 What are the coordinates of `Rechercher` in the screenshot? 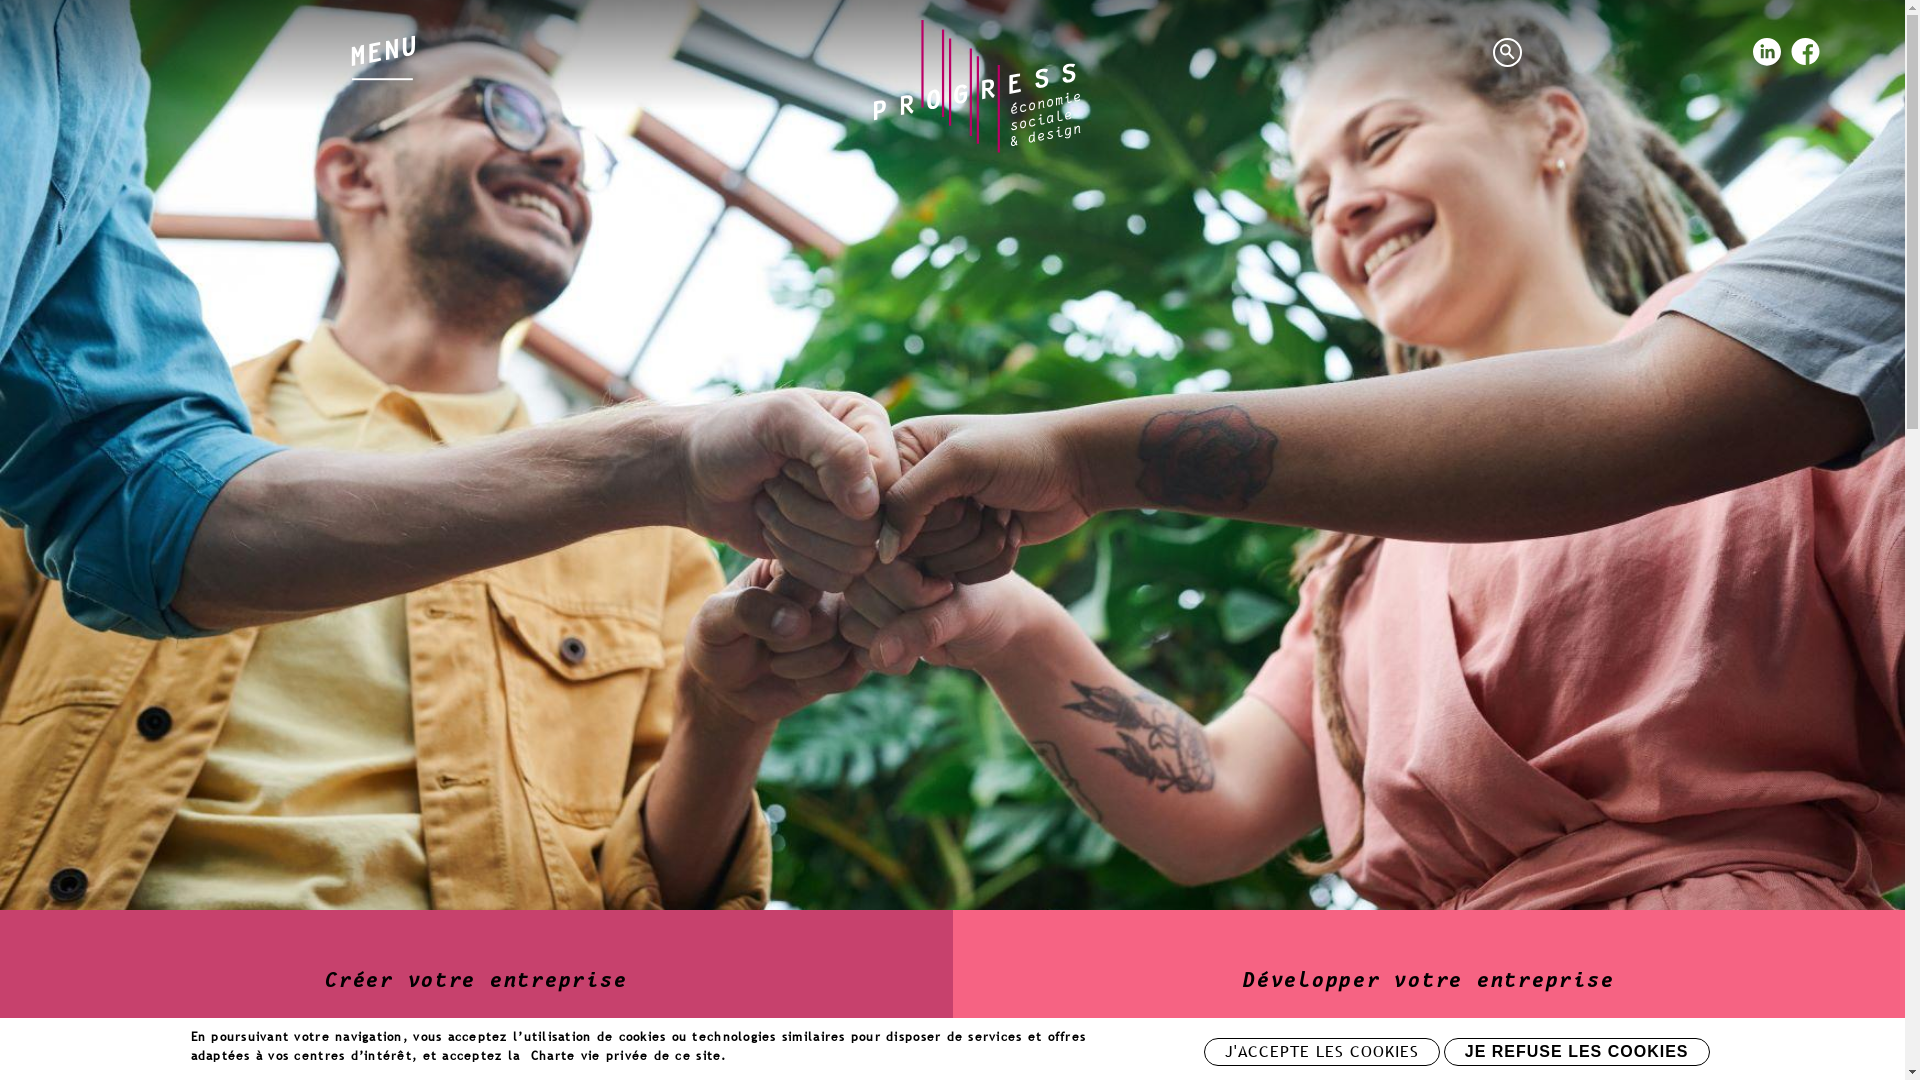 It's located at (1510, 55).